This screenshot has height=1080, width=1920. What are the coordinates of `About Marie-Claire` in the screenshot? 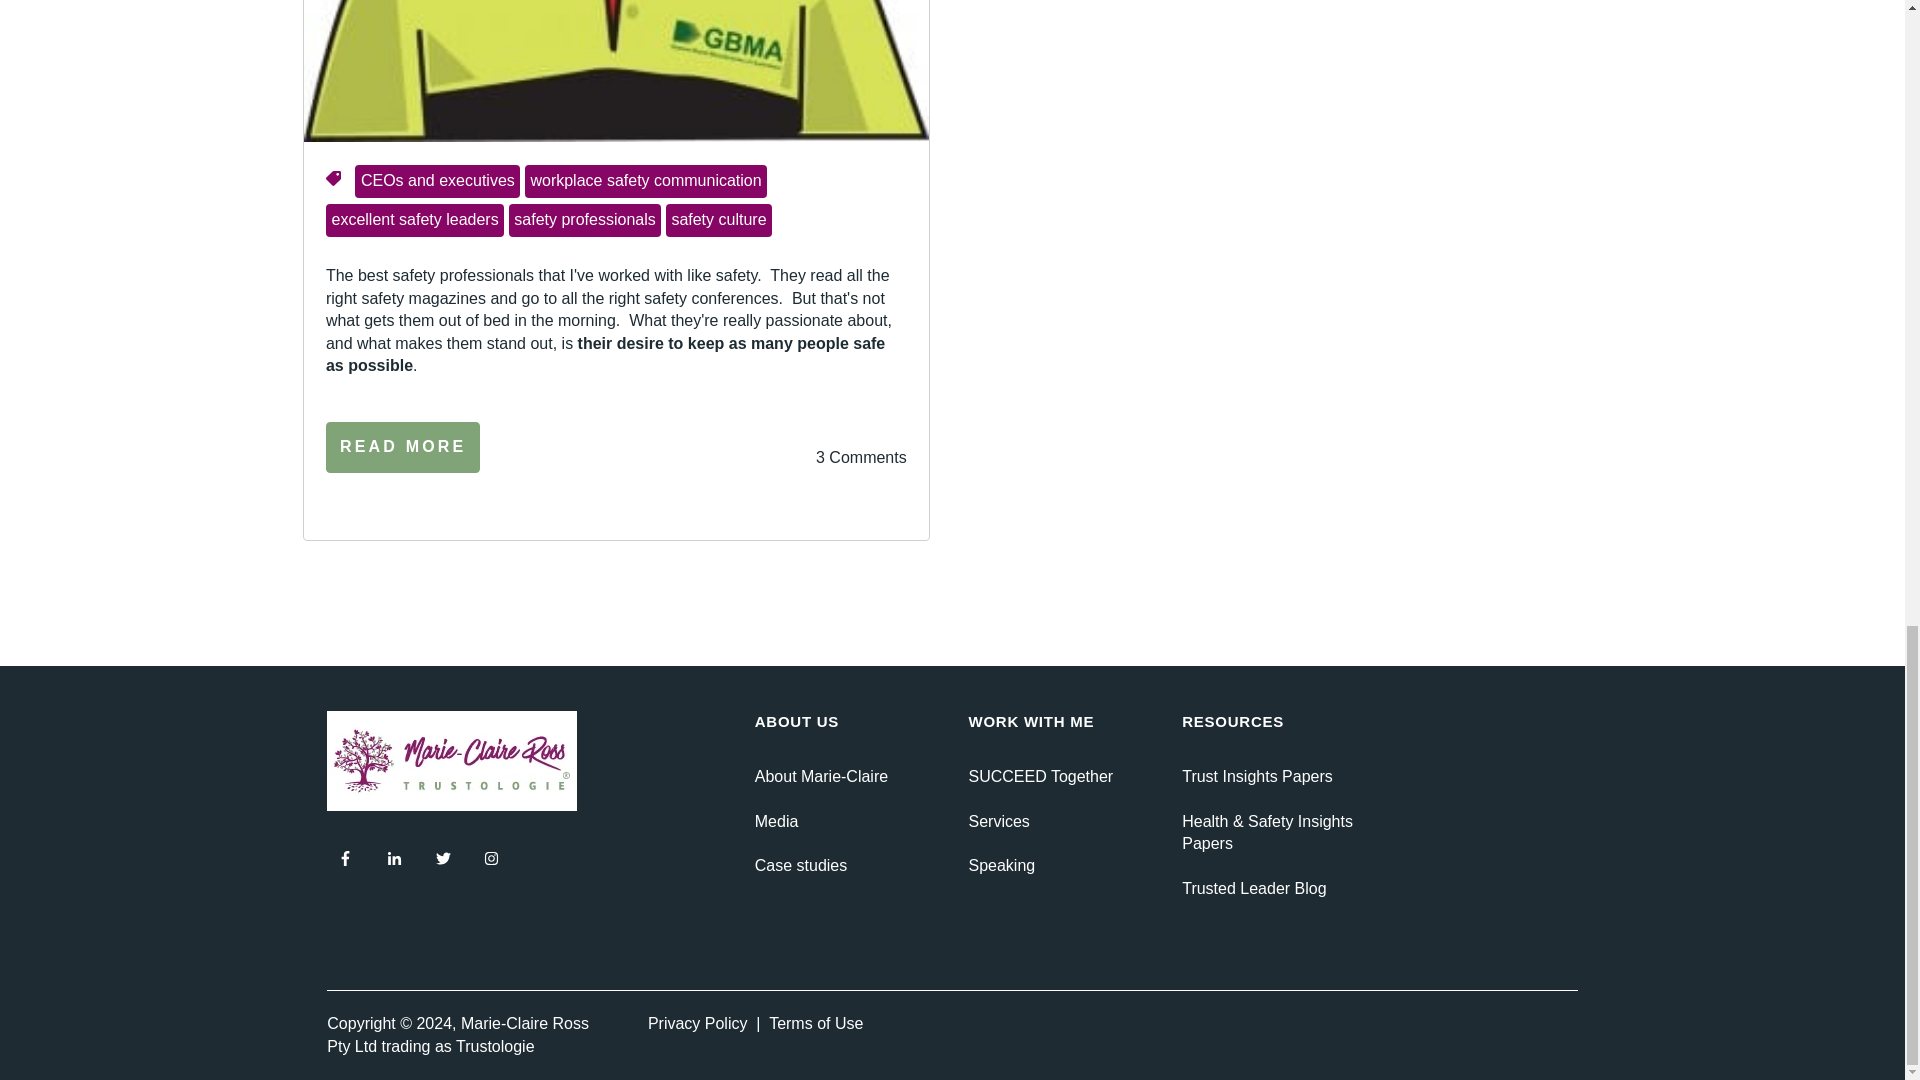 It's located at (820, 776).